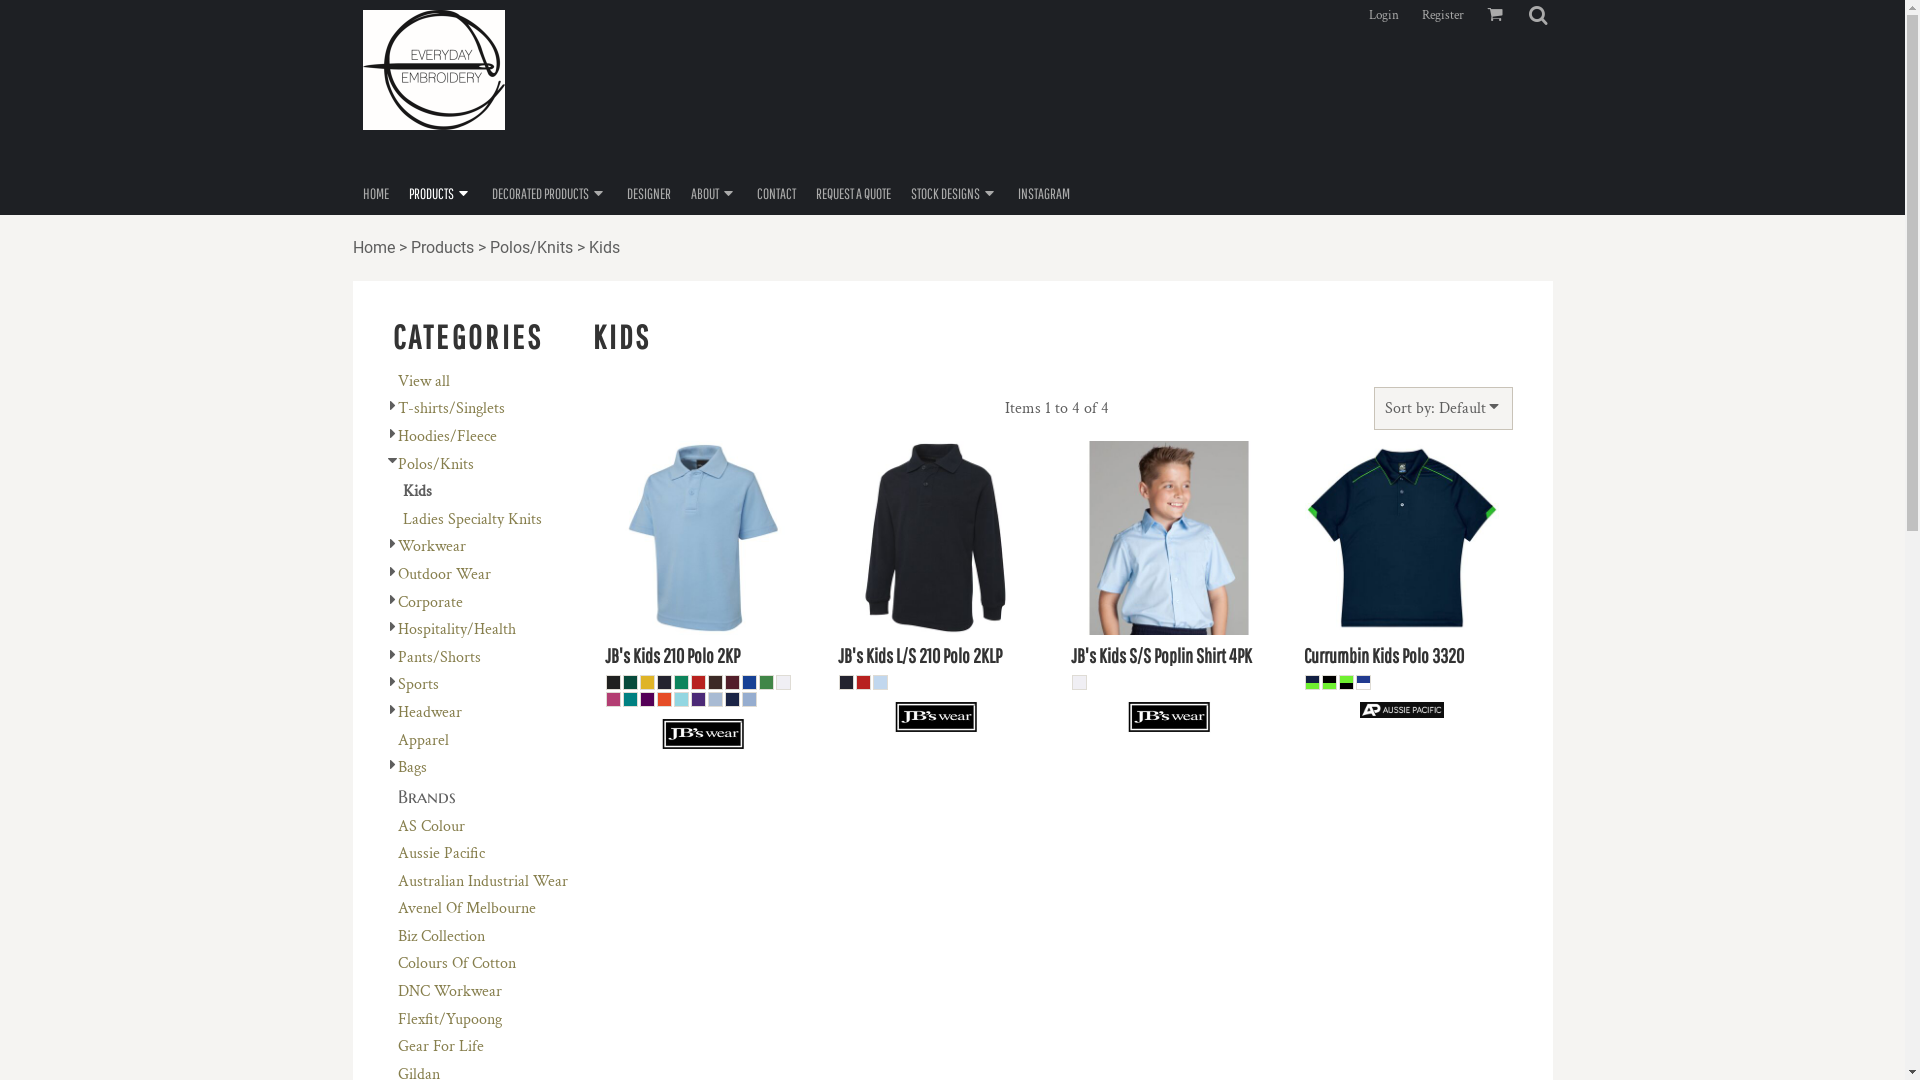 This screenshot has width=1920, height=1080. What do you see at coordinates (1443, 14) in the screenshot?
I see `Register` at bounding box center [1443, 14].